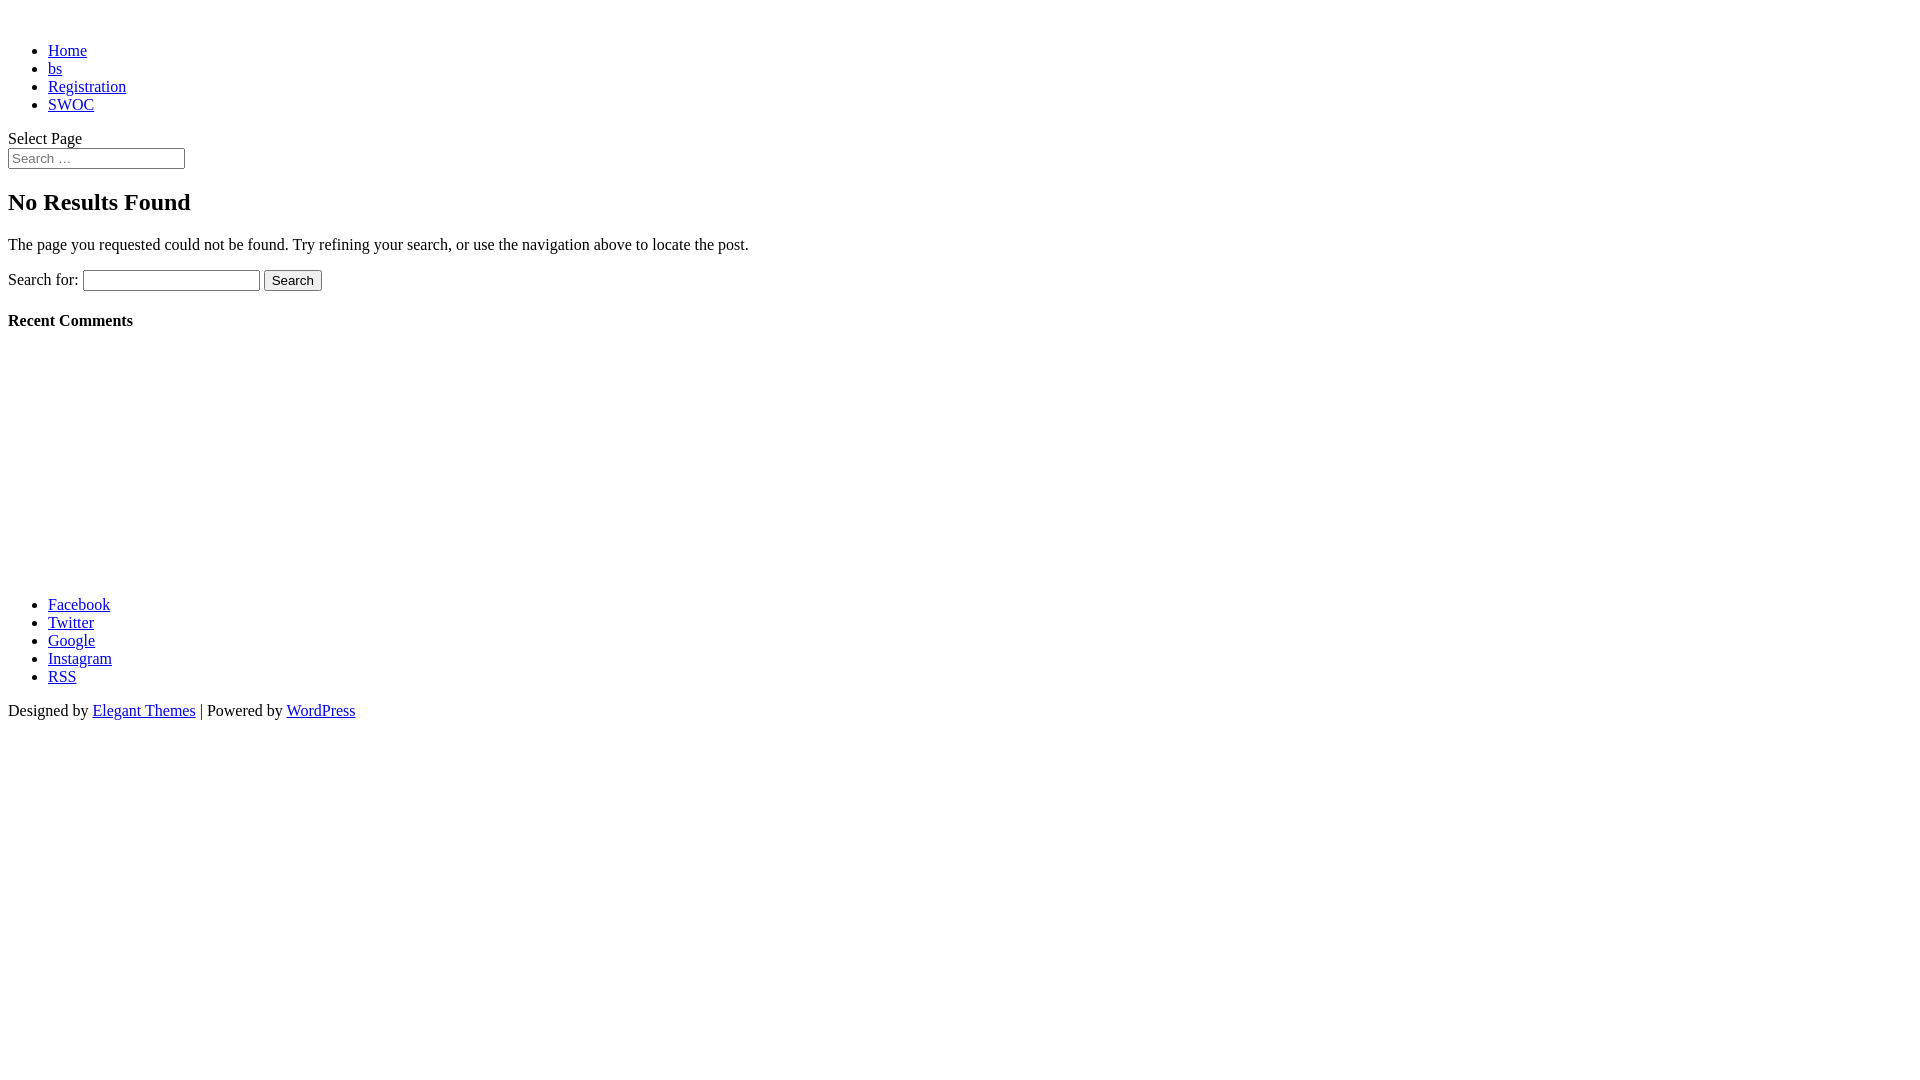 The width and height of the screenshot is (1920, 1080). Describe the element at coordinates (79, 604) in the screenshot. I see `Facebook` at that location.